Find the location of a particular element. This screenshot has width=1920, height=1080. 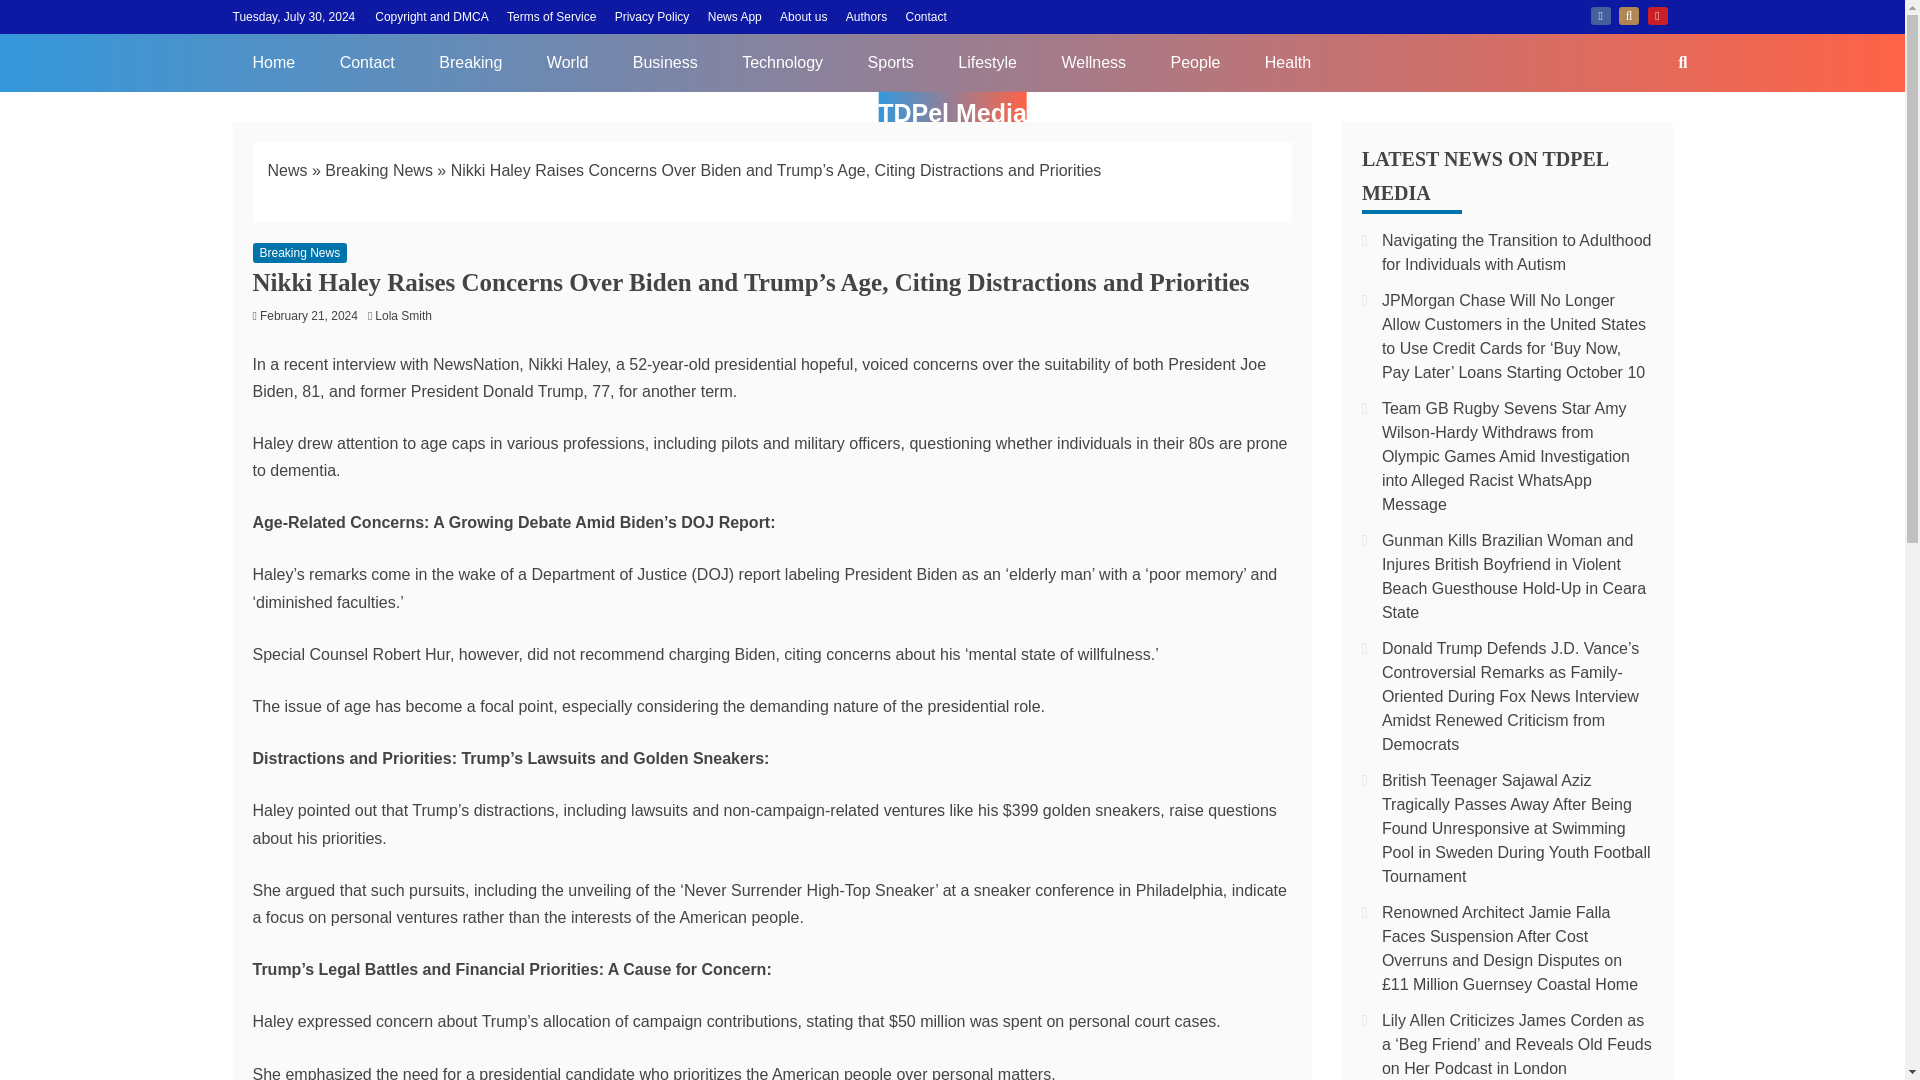

Business is located at coordinates (665, 62).